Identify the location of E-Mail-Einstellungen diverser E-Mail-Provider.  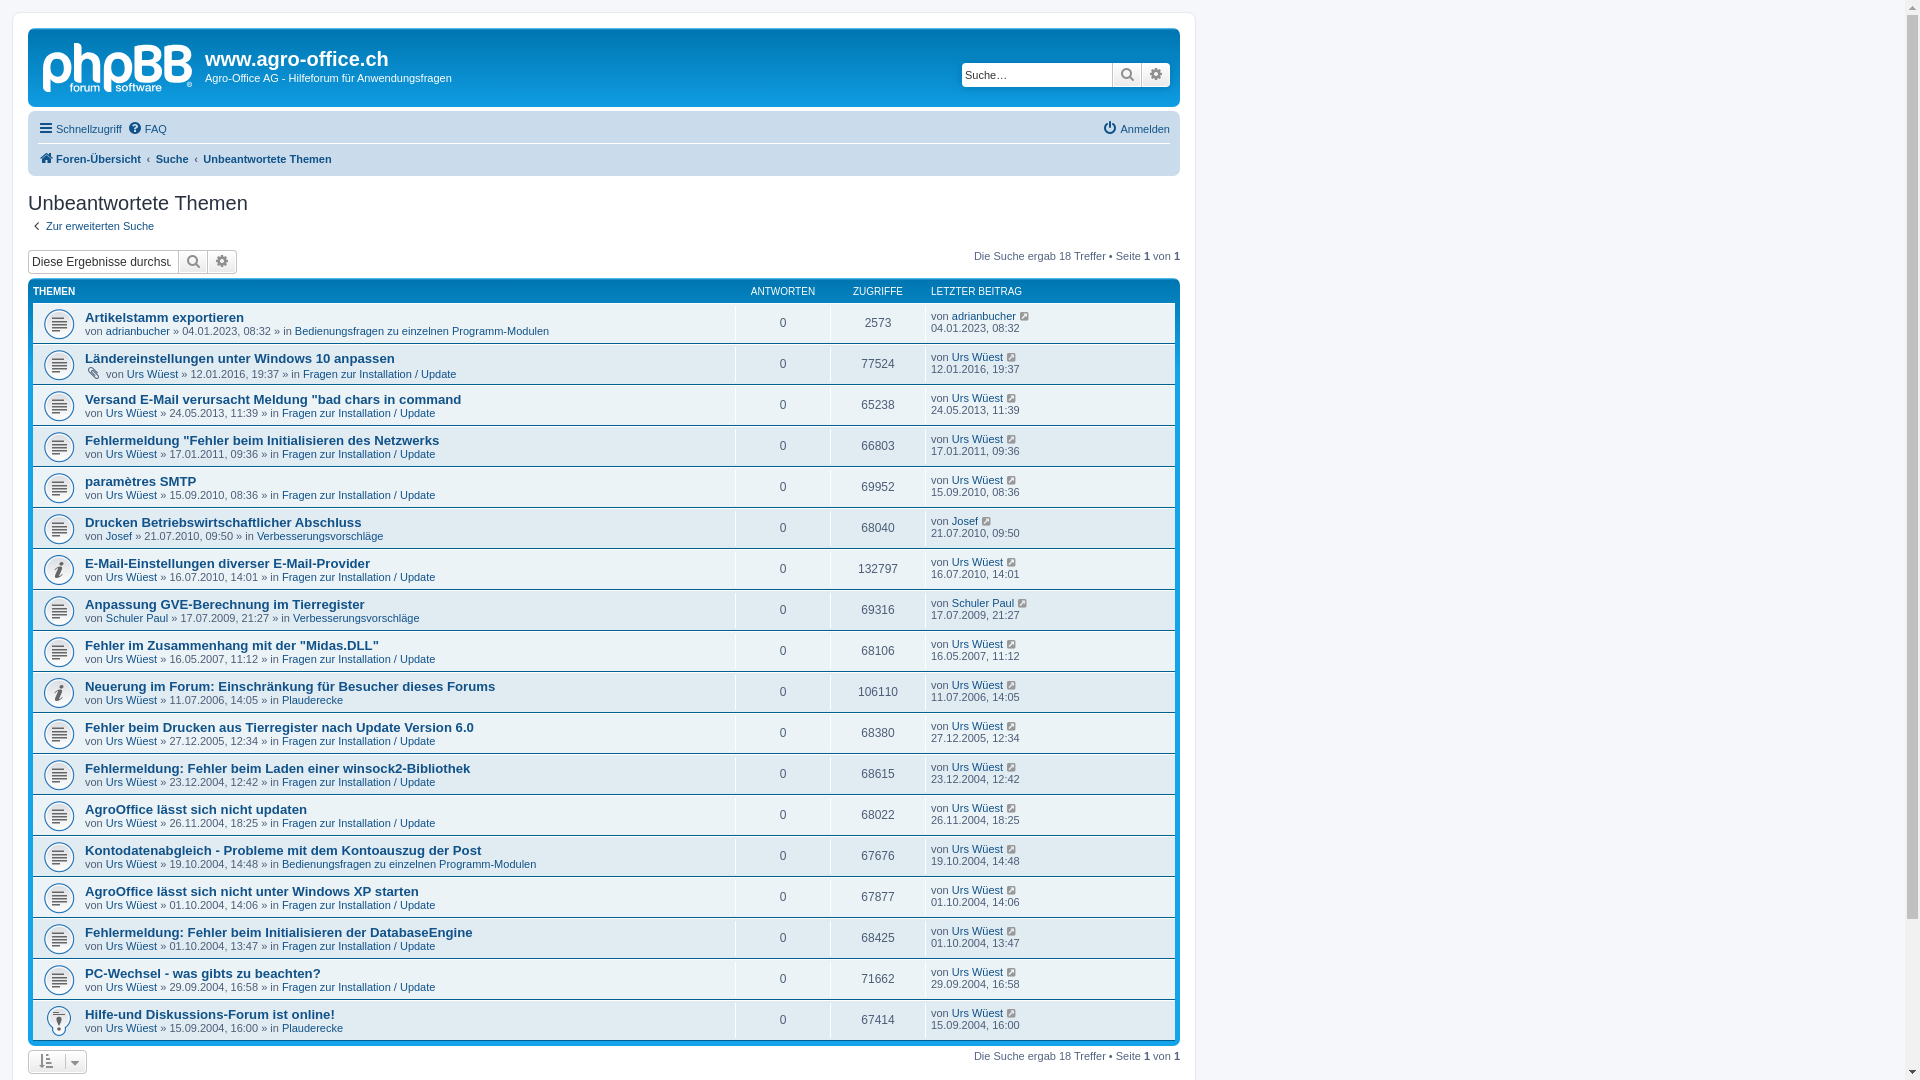
(228, 564).